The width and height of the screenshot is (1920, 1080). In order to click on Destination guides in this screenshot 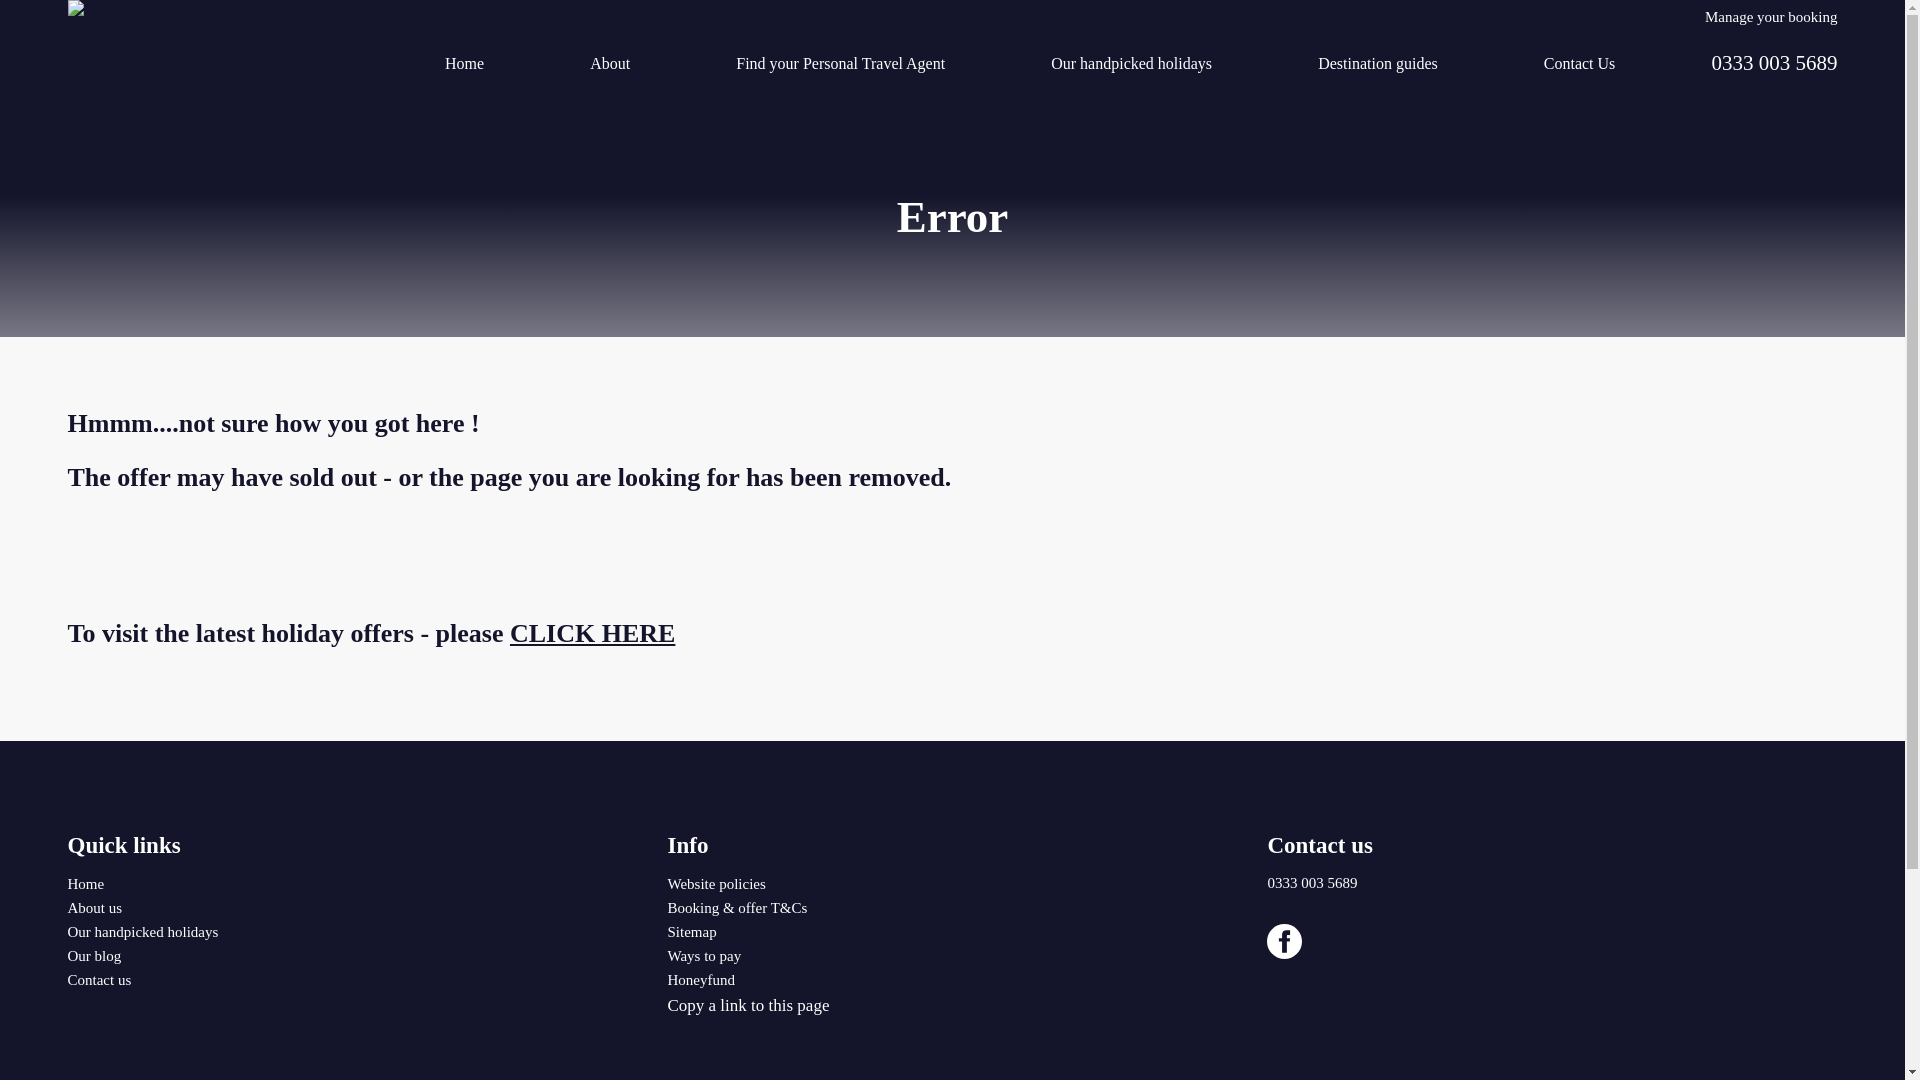, I will do `click(1377, 66)`.